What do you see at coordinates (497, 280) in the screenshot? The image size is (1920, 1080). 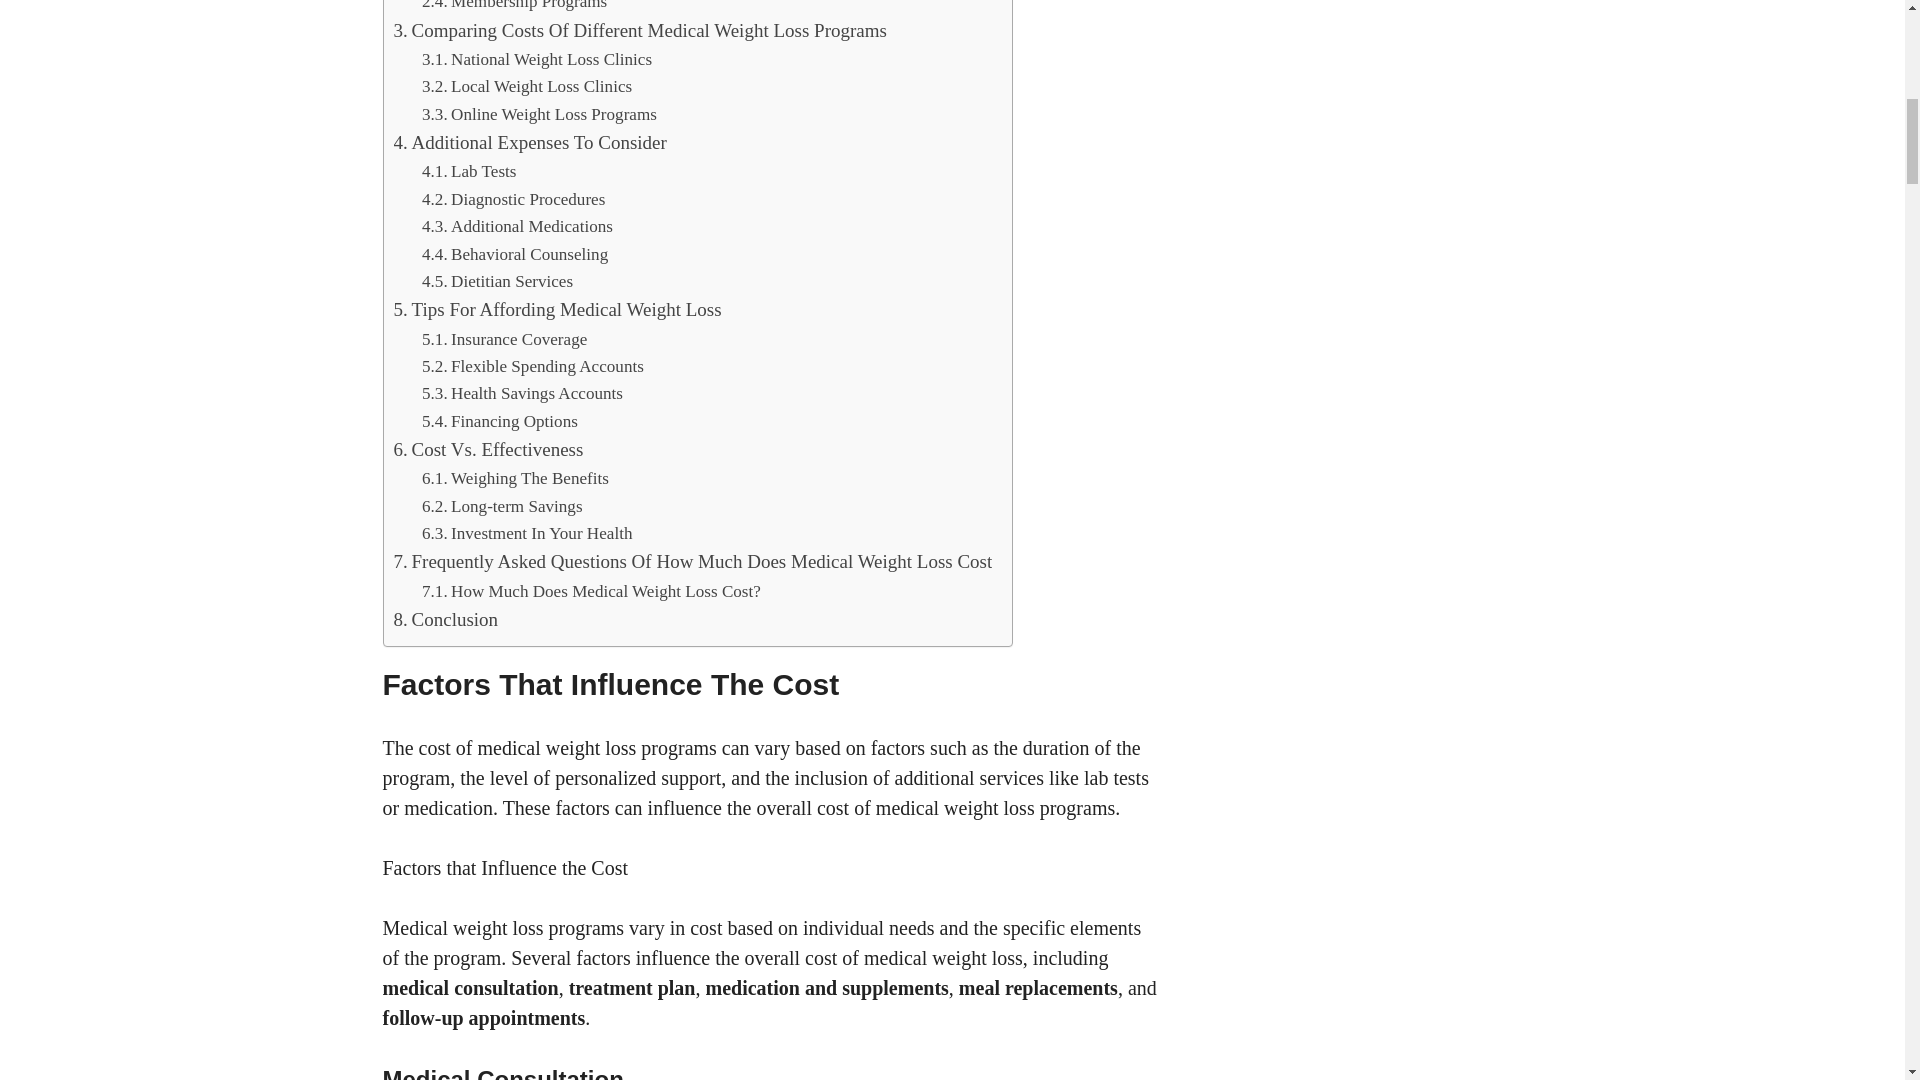 I see `Dietitian Services` at bounding box center [497, 280].